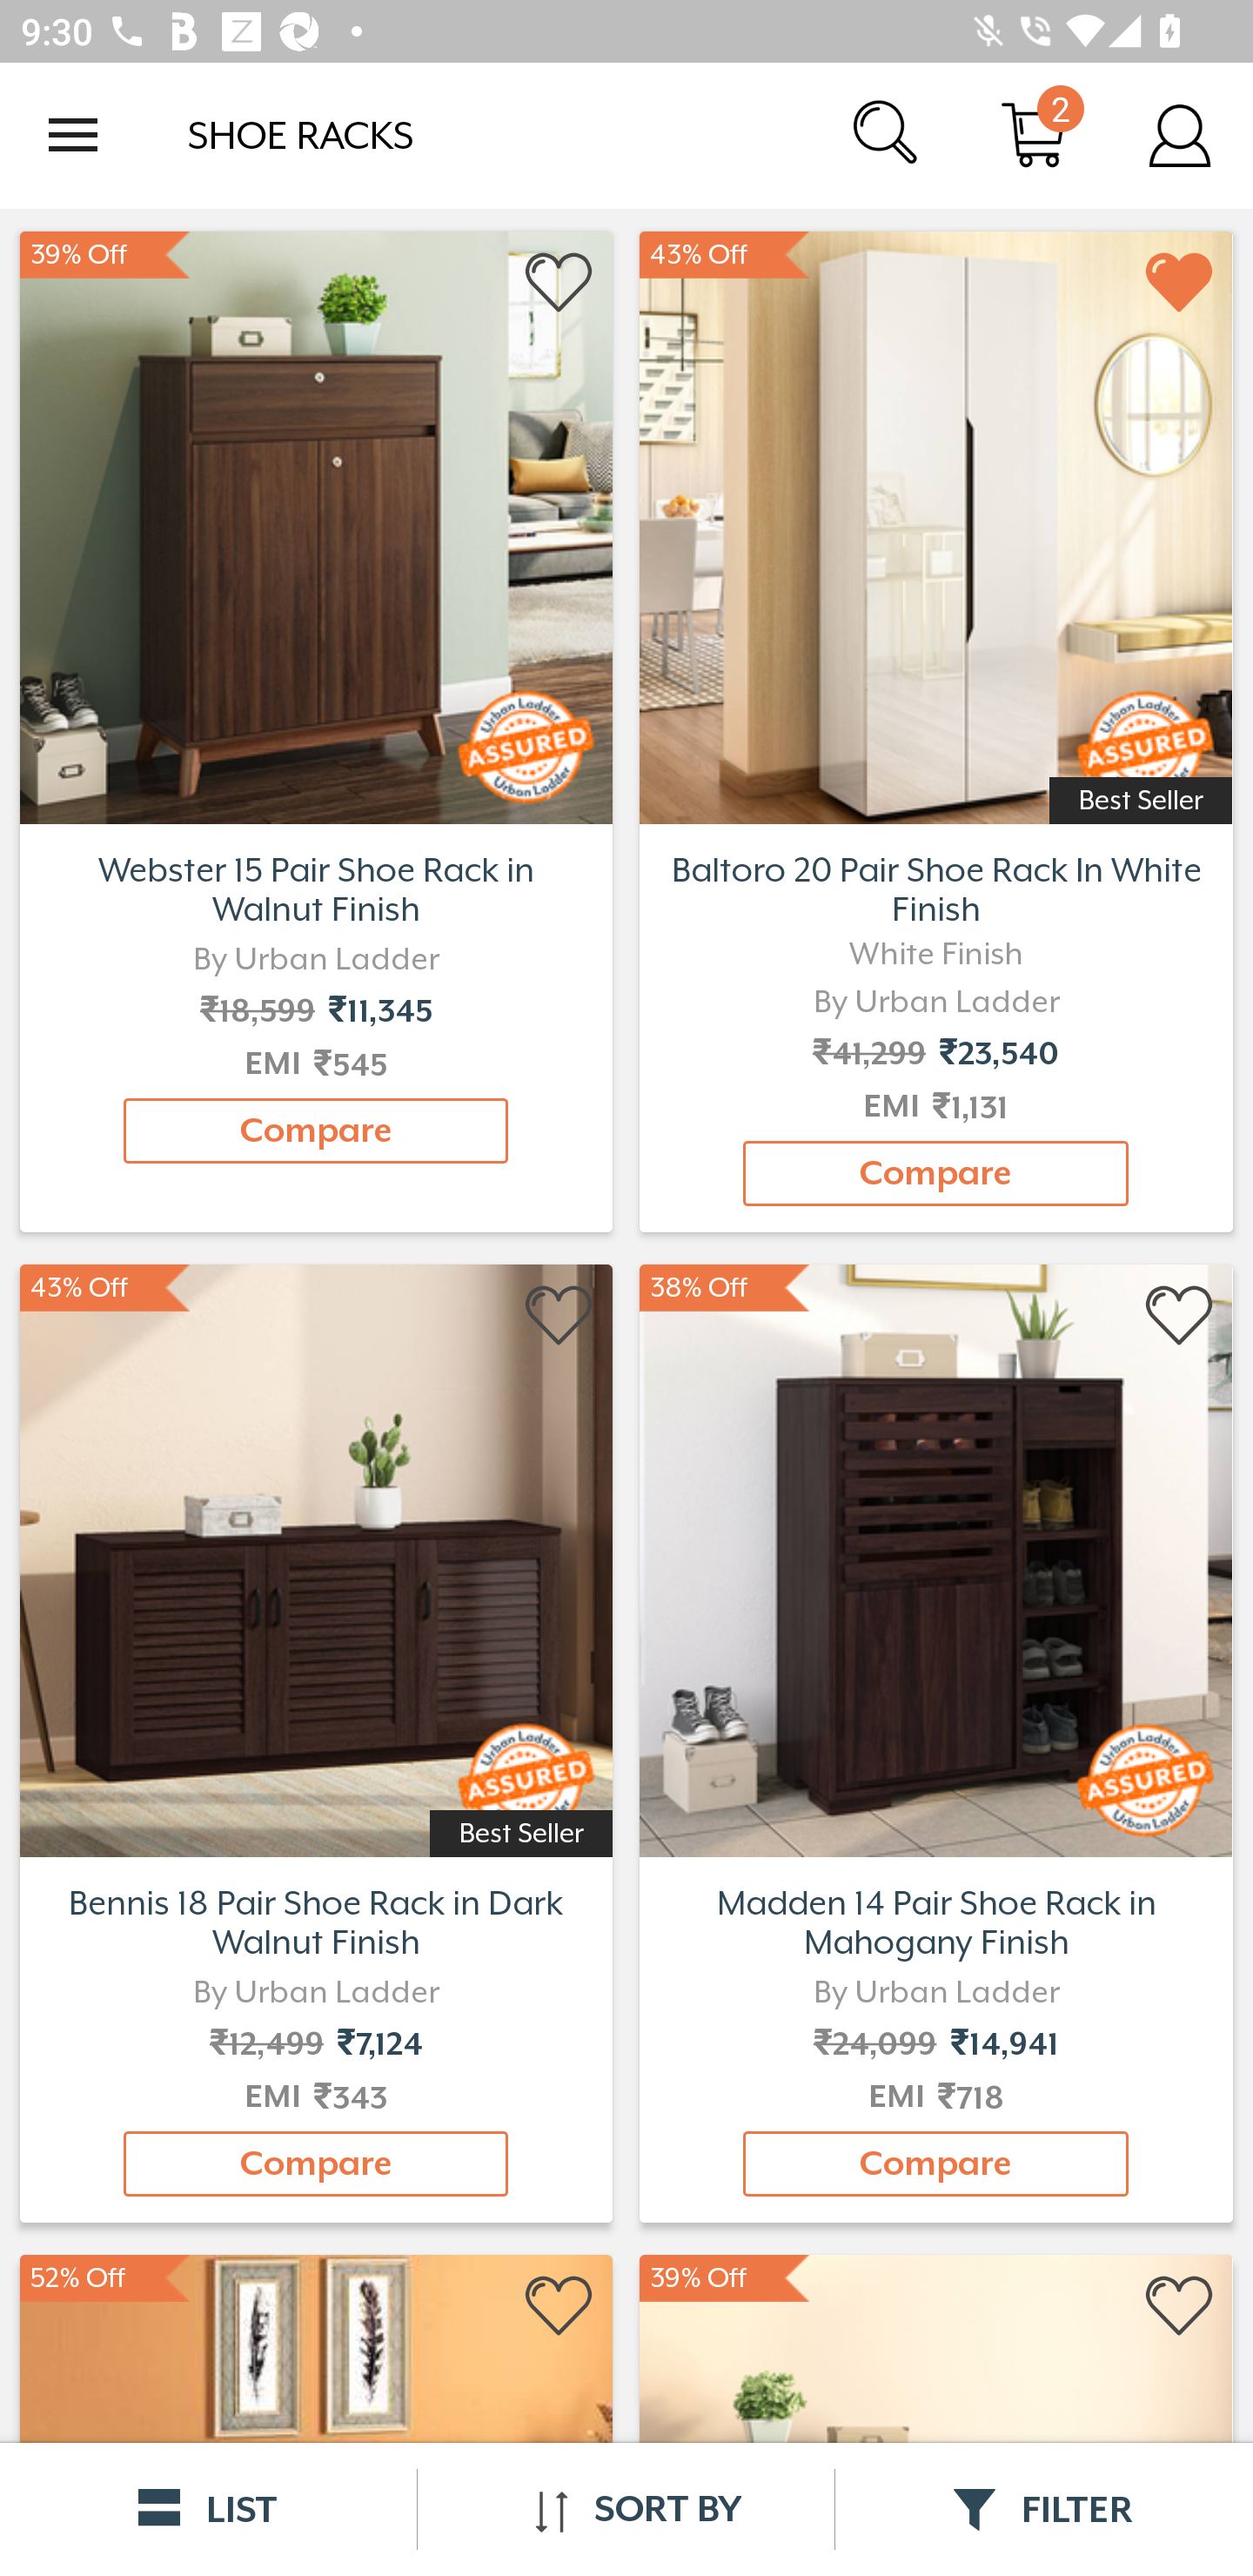 The height and width of the screenshot is (2576, 1253). I want to click on Search, so click(888, 134).